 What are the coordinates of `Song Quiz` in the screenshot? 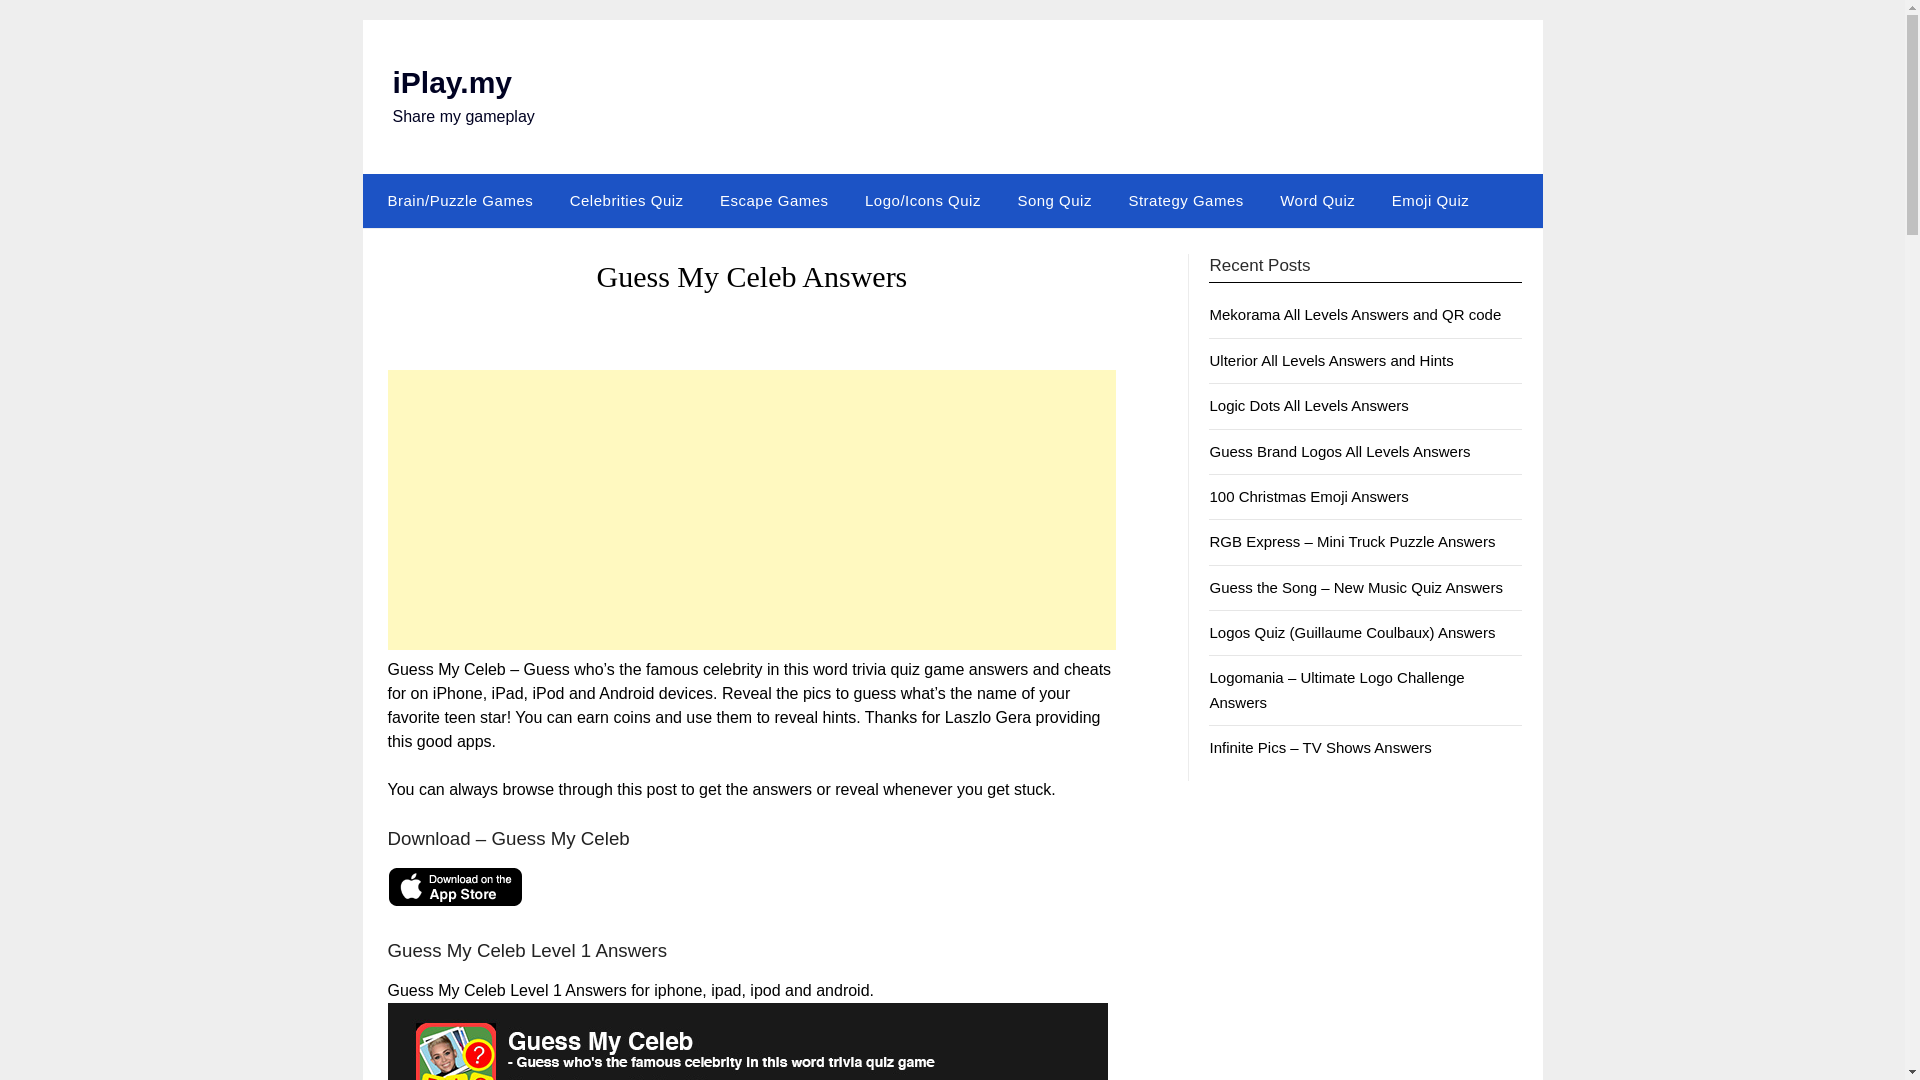 It's located at (1054, 200).